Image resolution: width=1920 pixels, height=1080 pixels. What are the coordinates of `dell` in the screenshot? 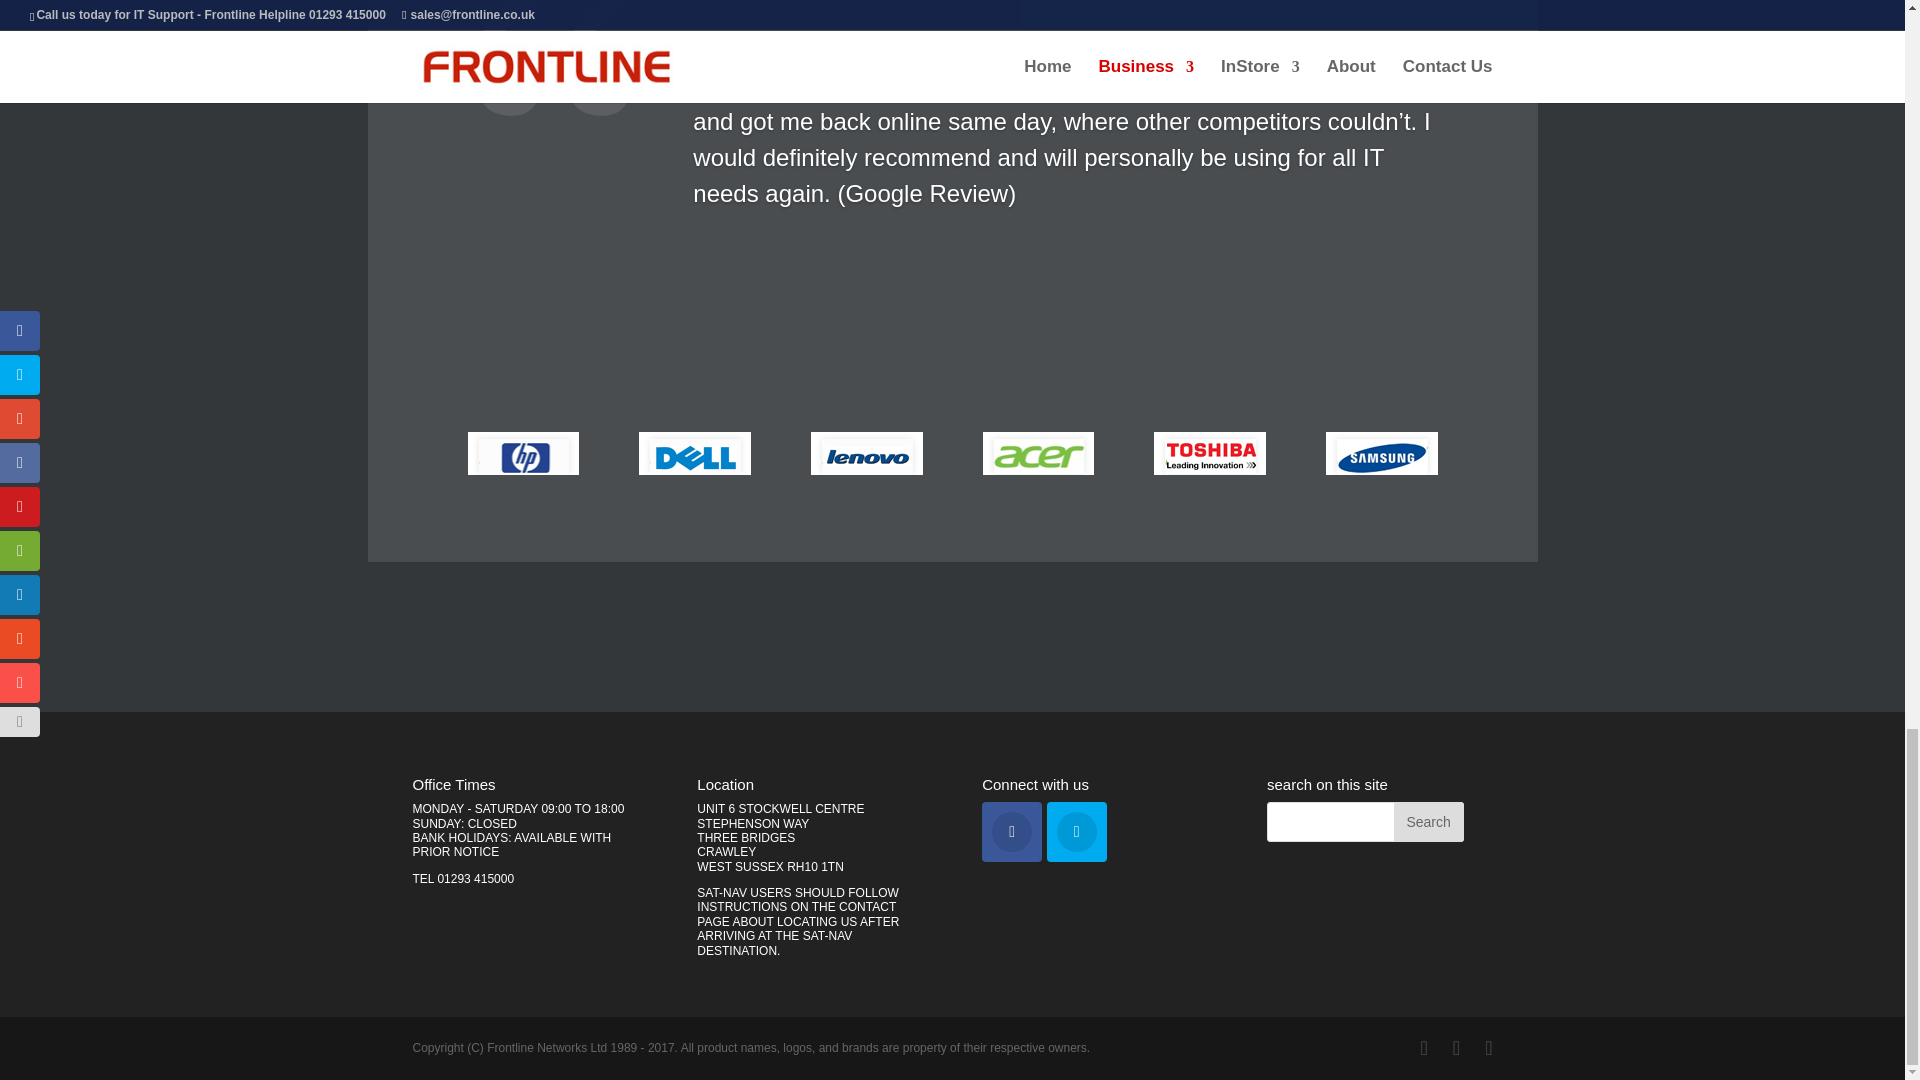 It's located at (694, 454).